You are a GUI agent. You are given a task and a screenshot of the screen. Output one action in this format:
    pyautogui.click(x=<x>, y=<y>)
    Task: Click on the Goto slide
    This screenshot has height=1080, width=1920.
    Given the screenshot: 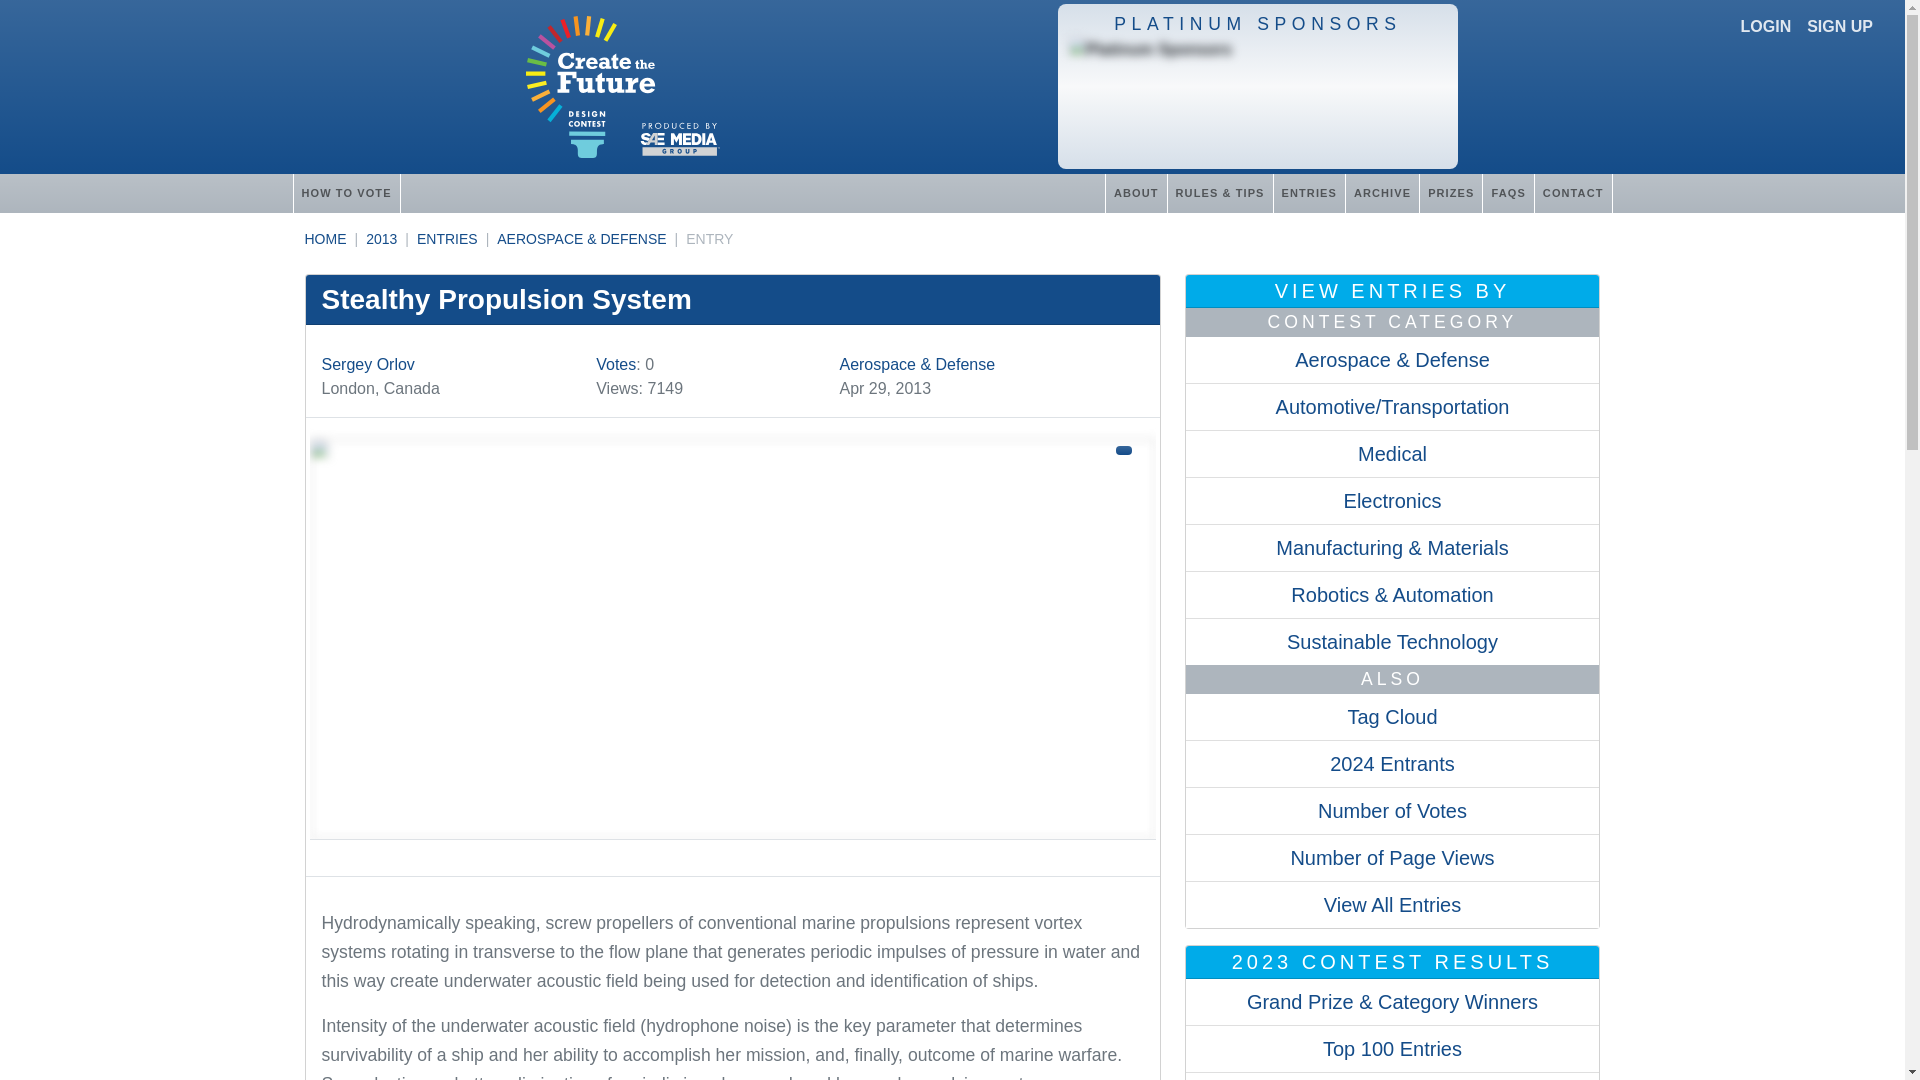 What is the action you would take?
    pyautogui.click(x=732, y=859)
    